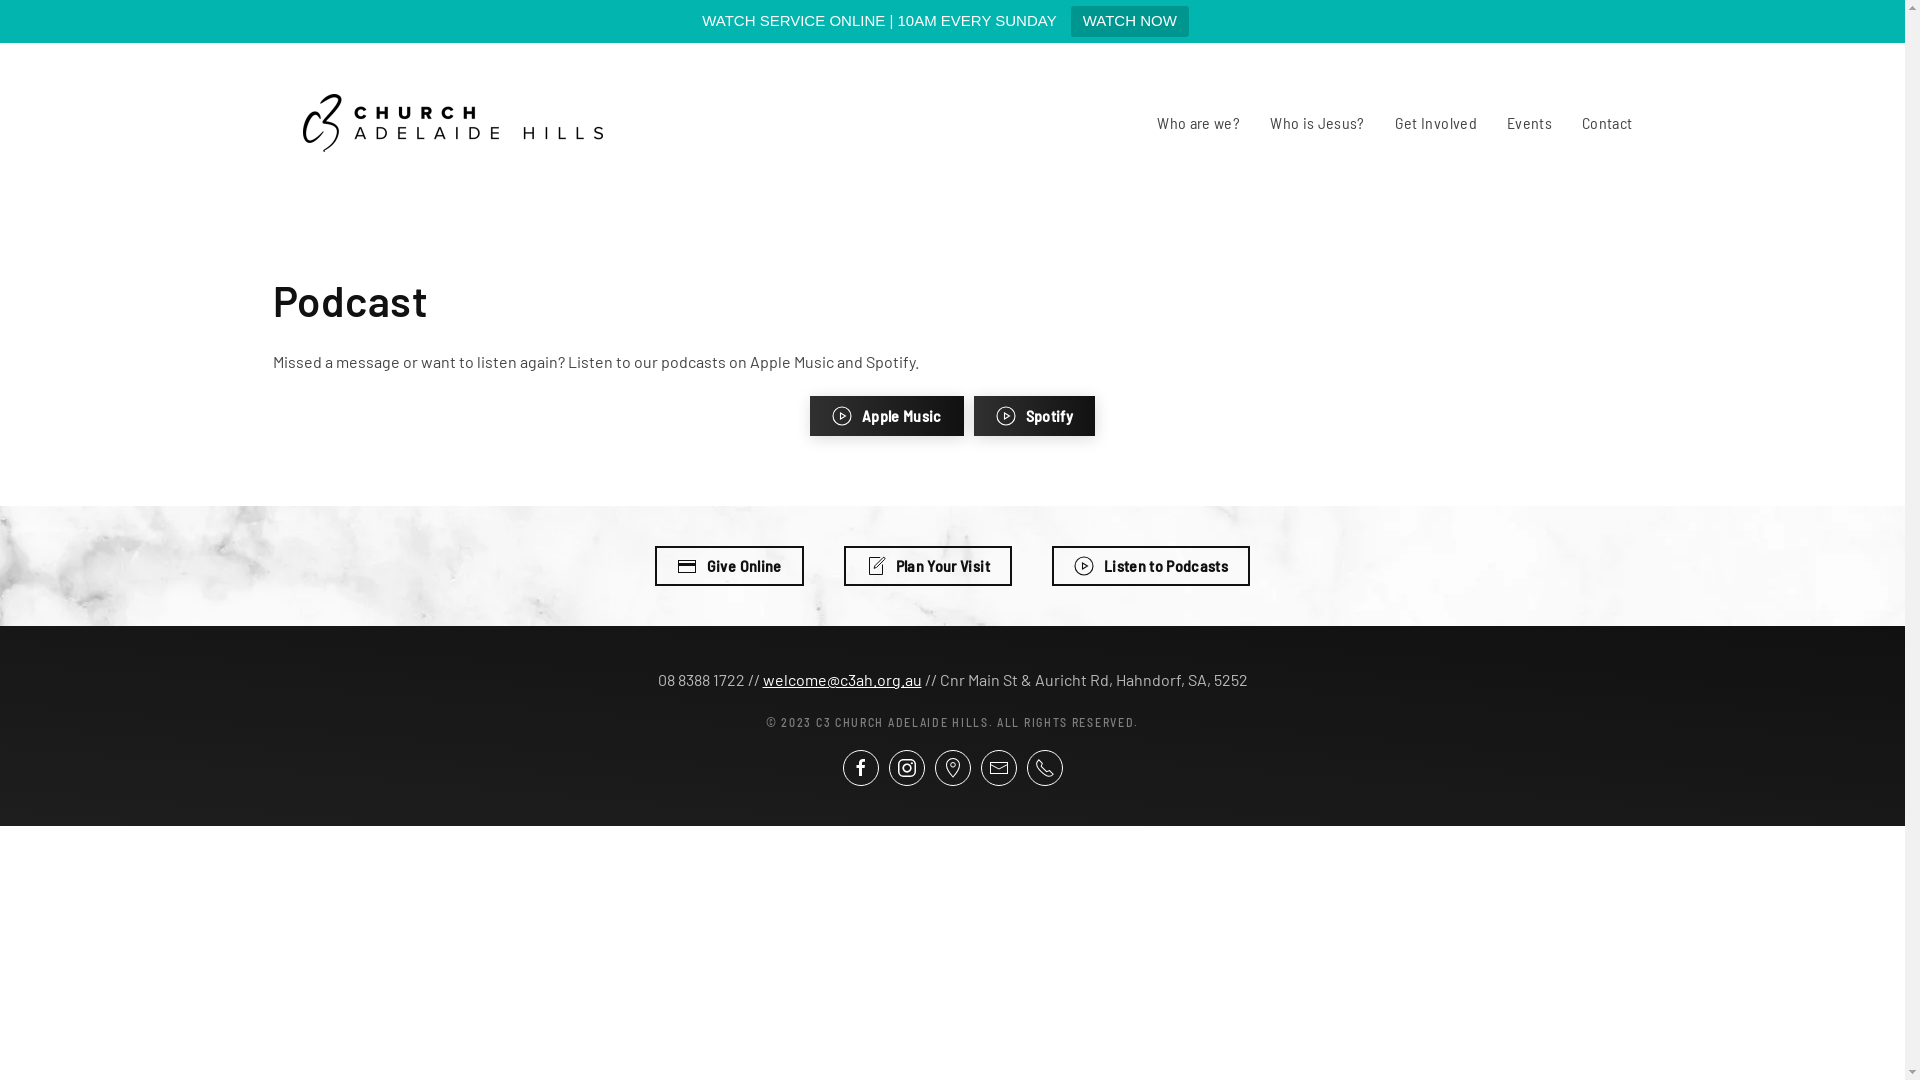  I want to click on Plan Your Visit, so click(928, 566).